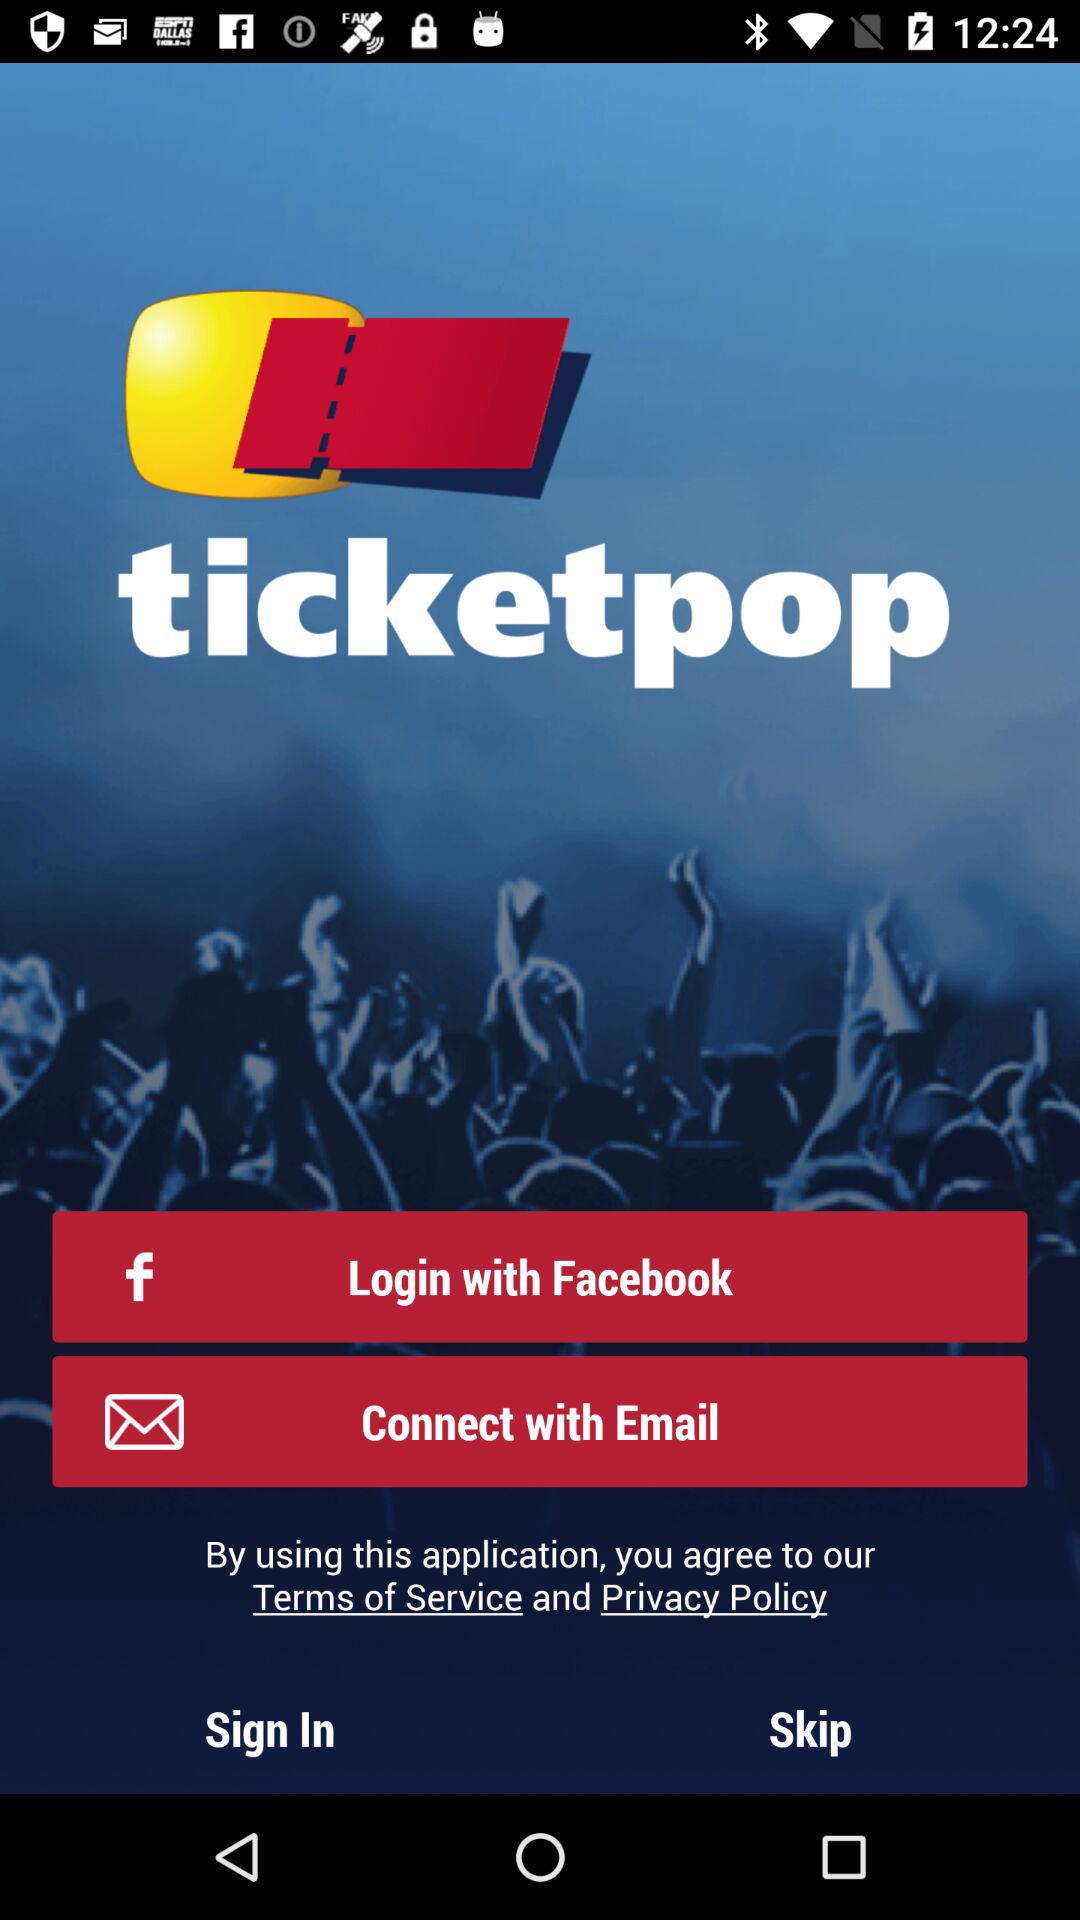 The height and width of the screenshot is (1920, 1080). What do you see at coordinates (810, 1728) in the screenshot?
I see `open skip` at bounding box center [810, 1728].